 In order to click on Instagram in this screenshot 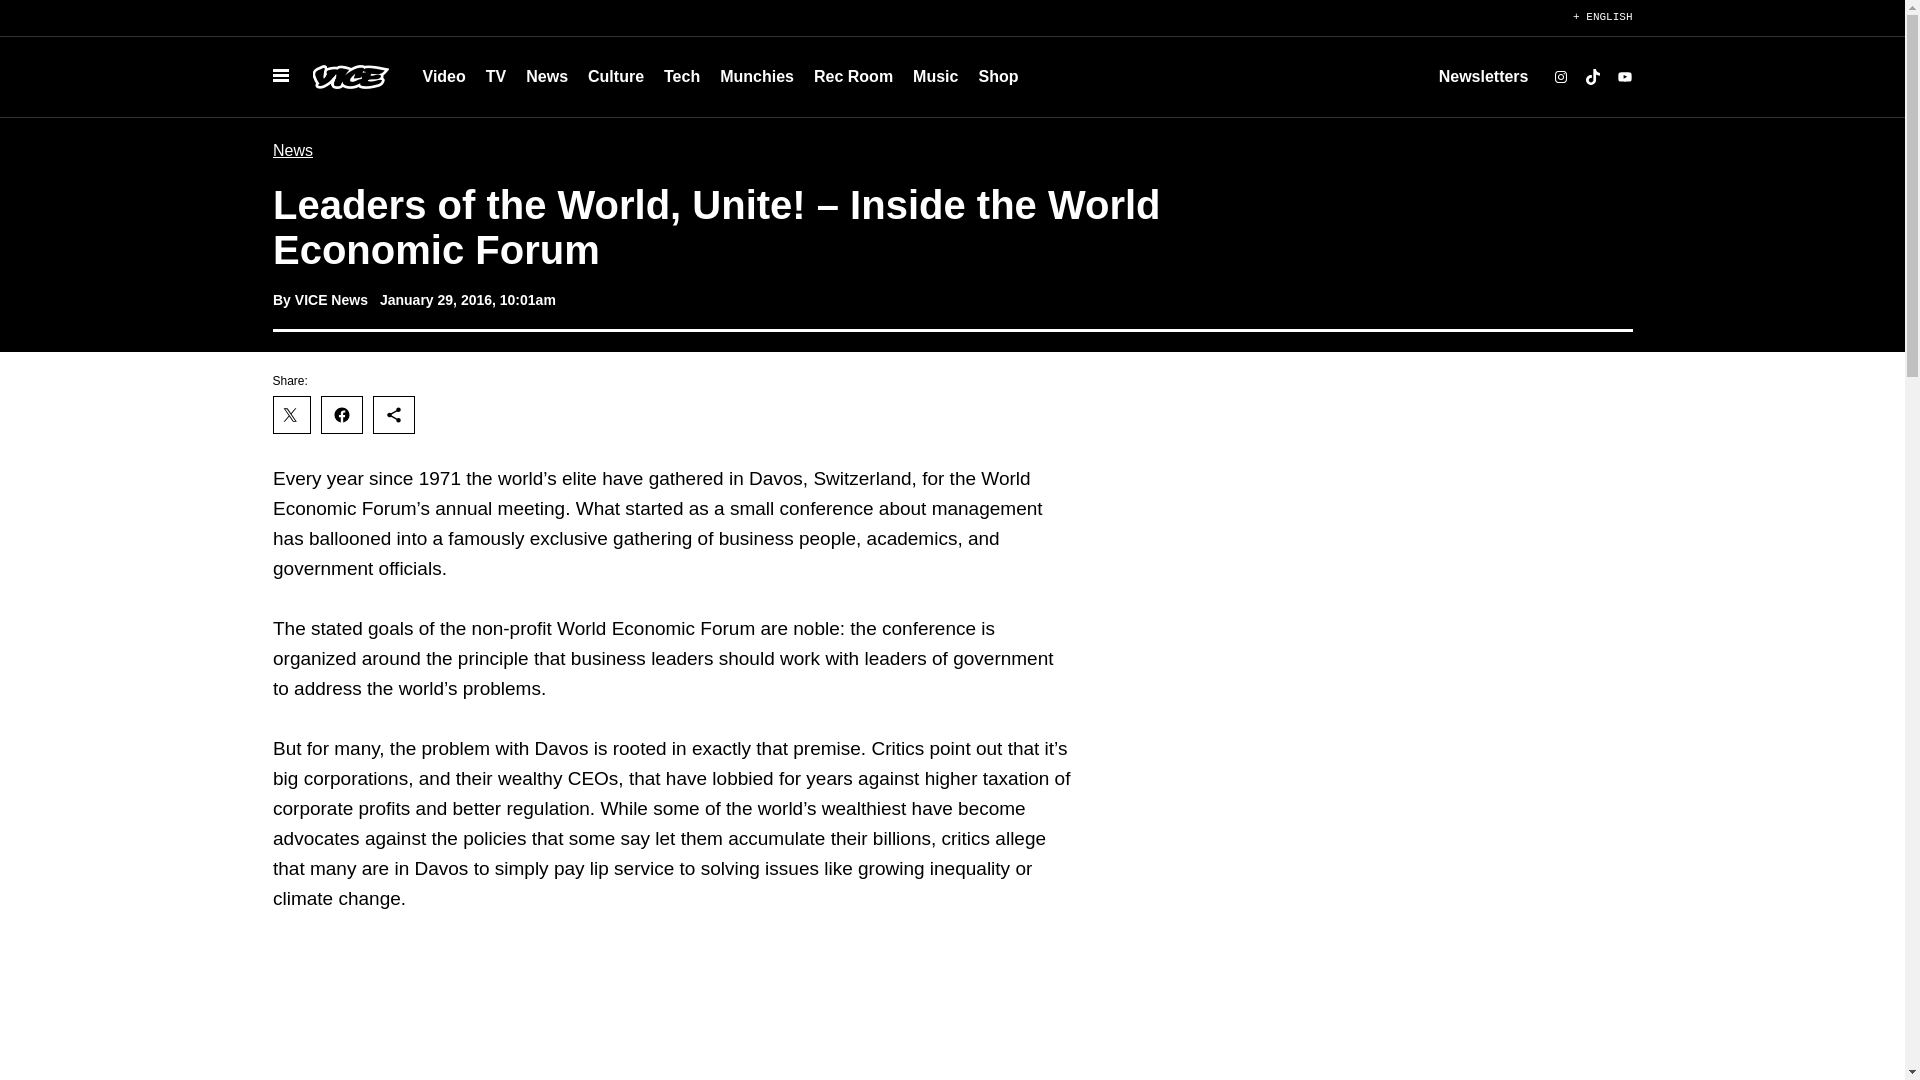, I will do `click(1560, 77)`.